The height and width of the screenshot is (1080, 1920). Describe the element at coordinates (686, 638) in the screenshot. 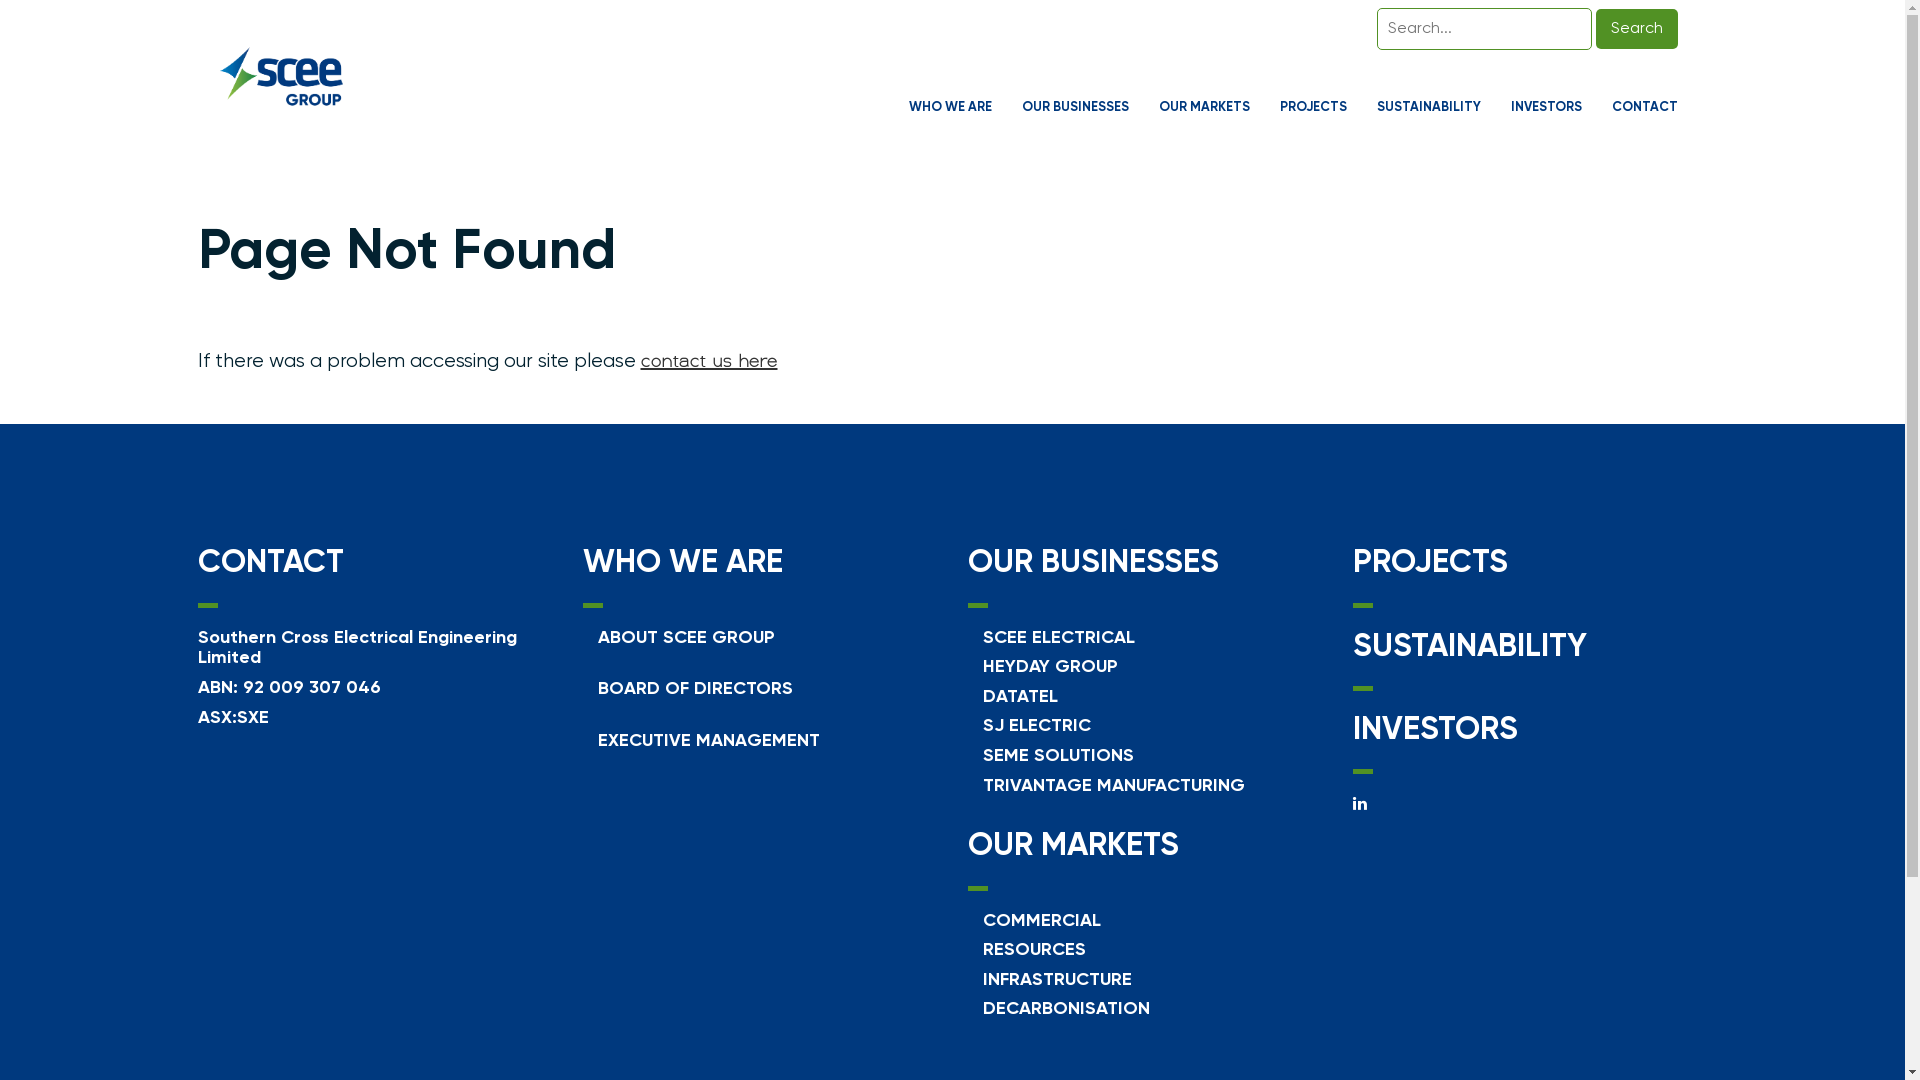

I see `ABOUT SCEE GROUP` at that location.